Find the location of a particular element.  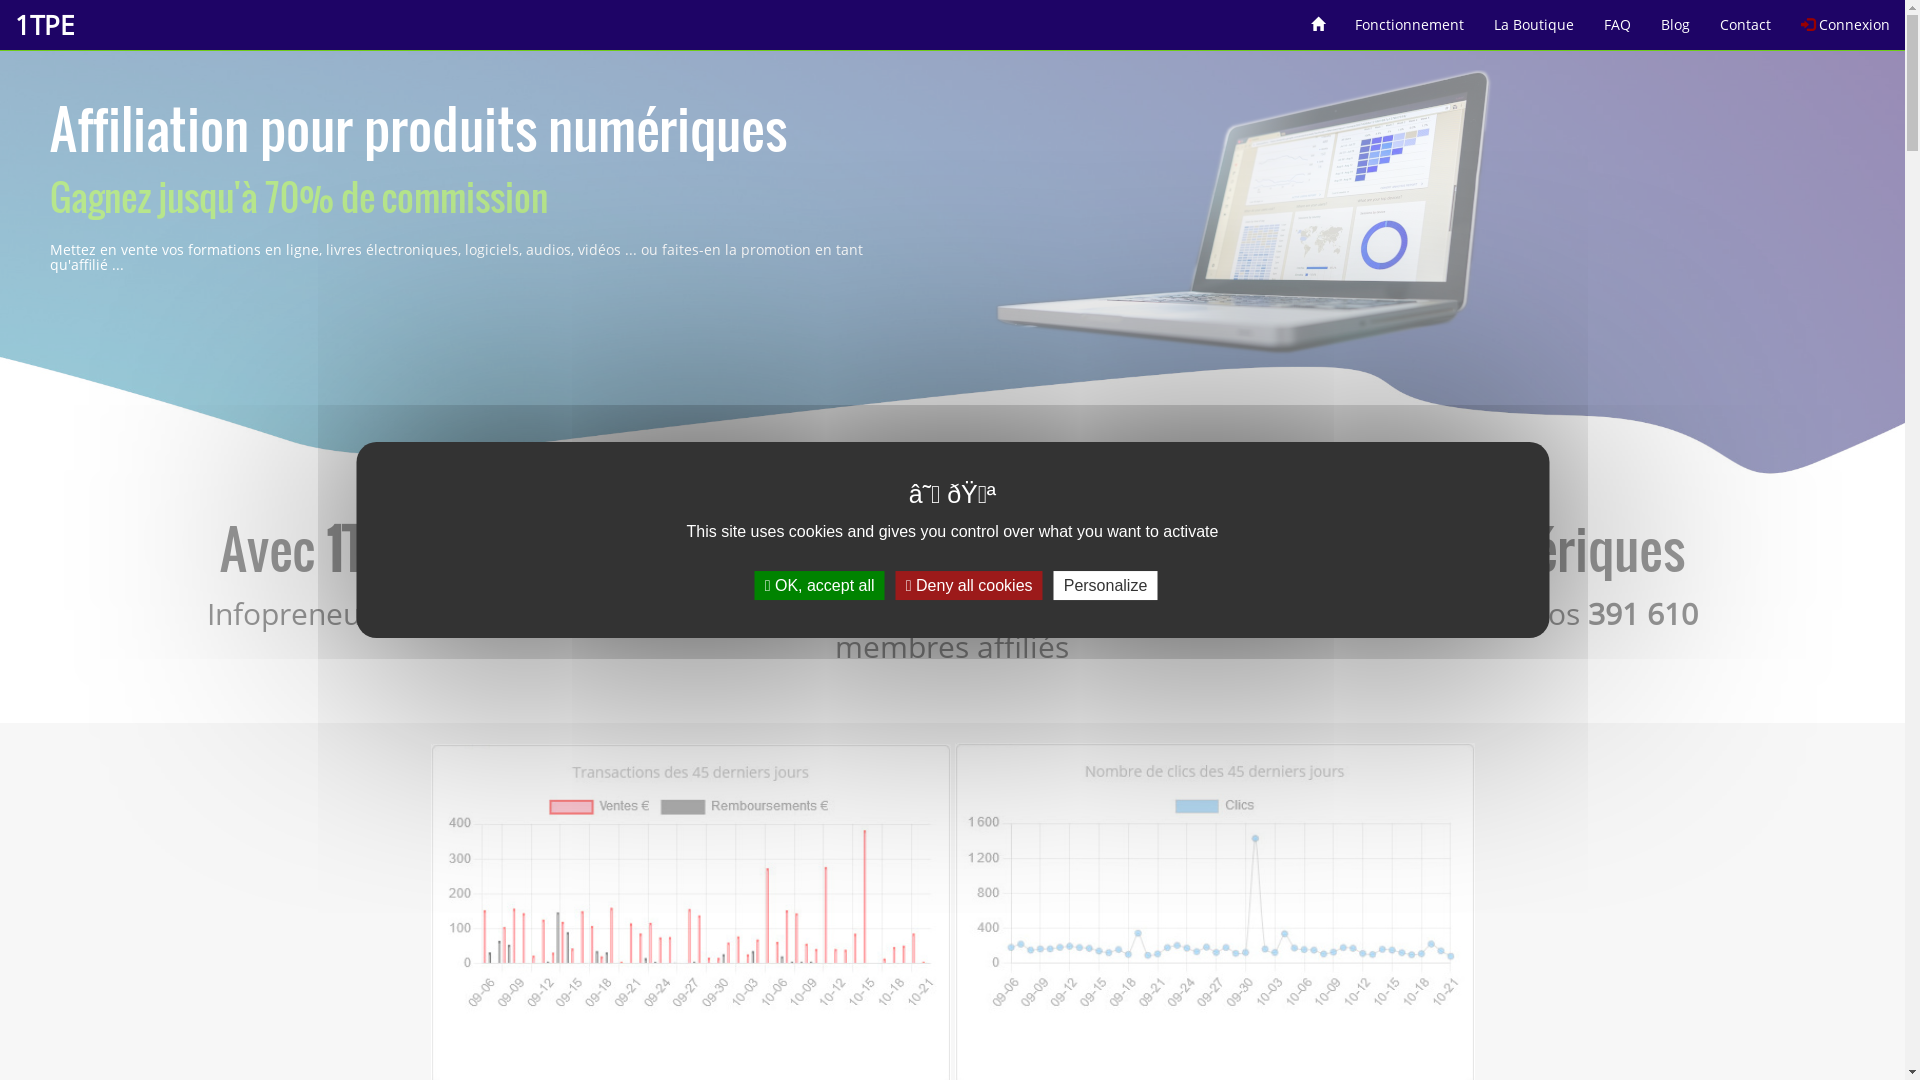

Personalize is located at coordinates (1106, 586).